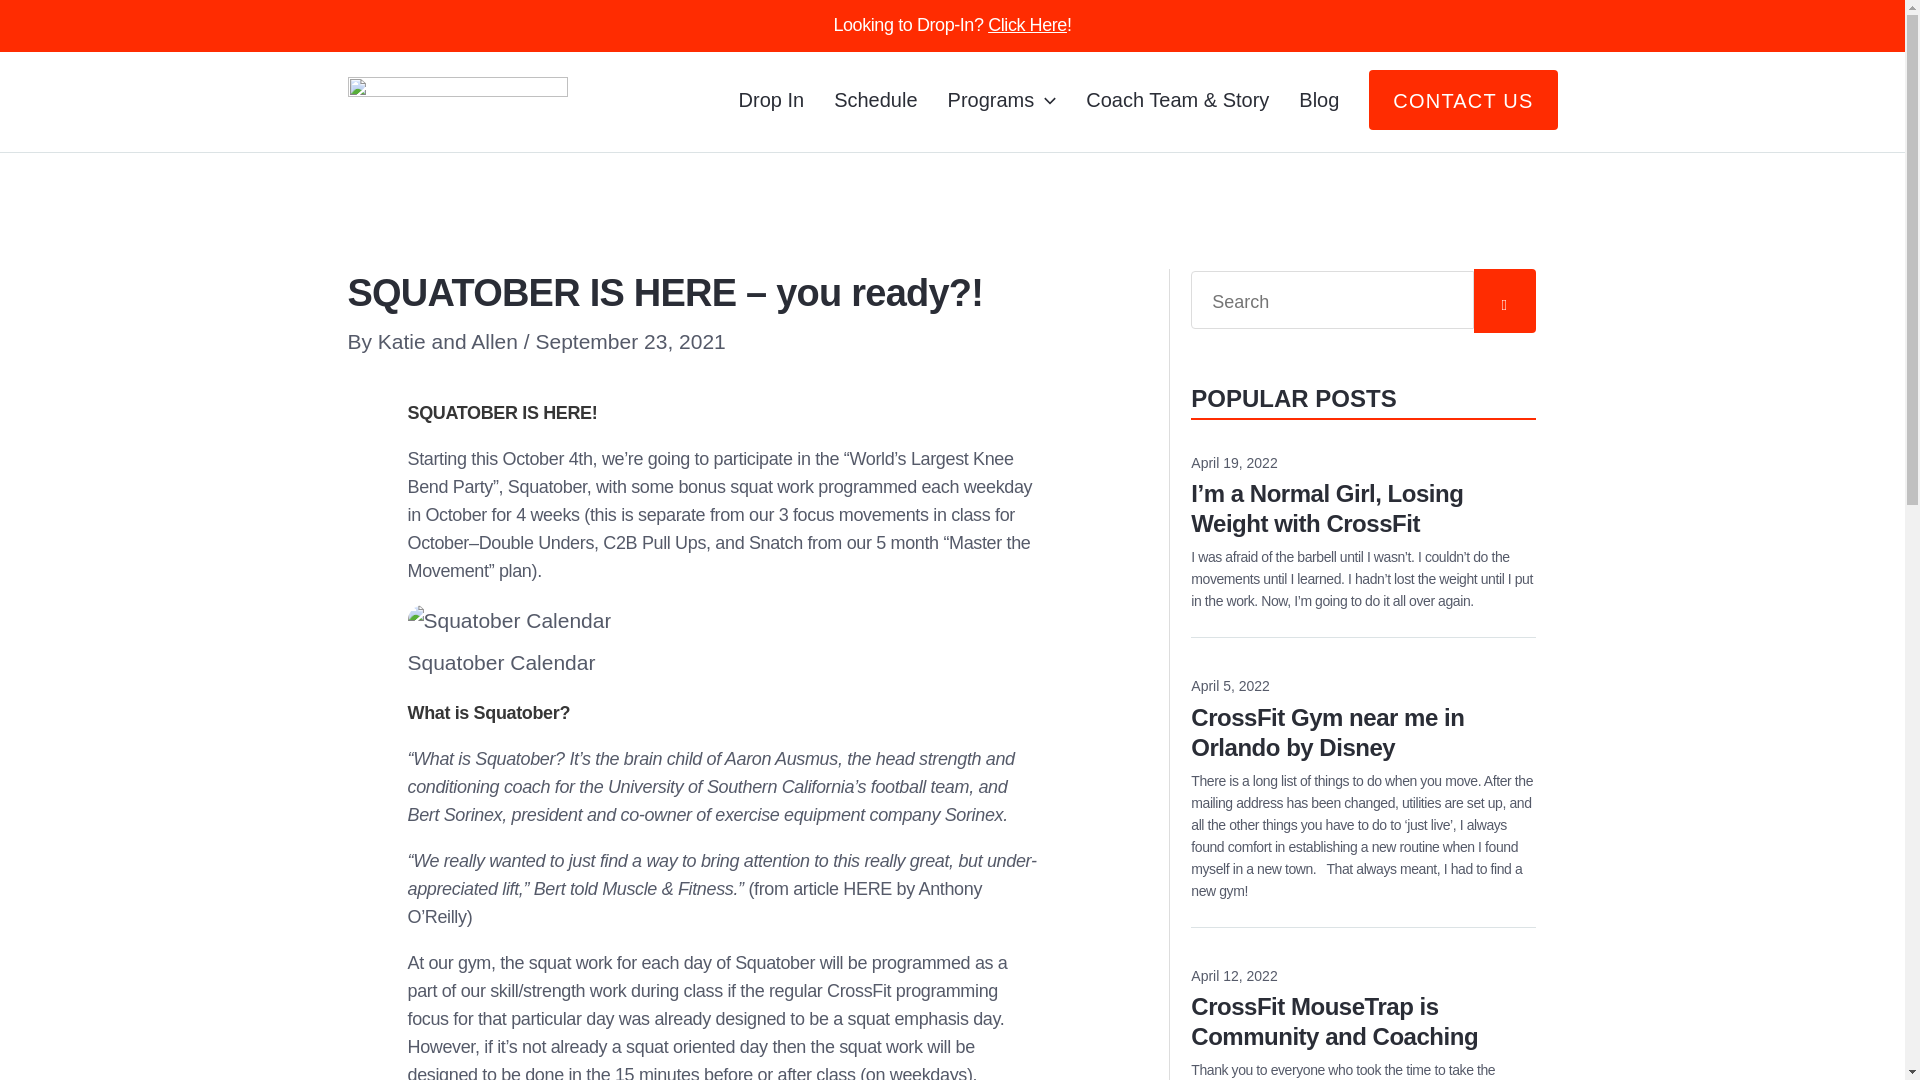 The image size is (1920, 1080). Describe the element at coordinates (1363, 1010) in the screenshot. I see `Blog` at that location.